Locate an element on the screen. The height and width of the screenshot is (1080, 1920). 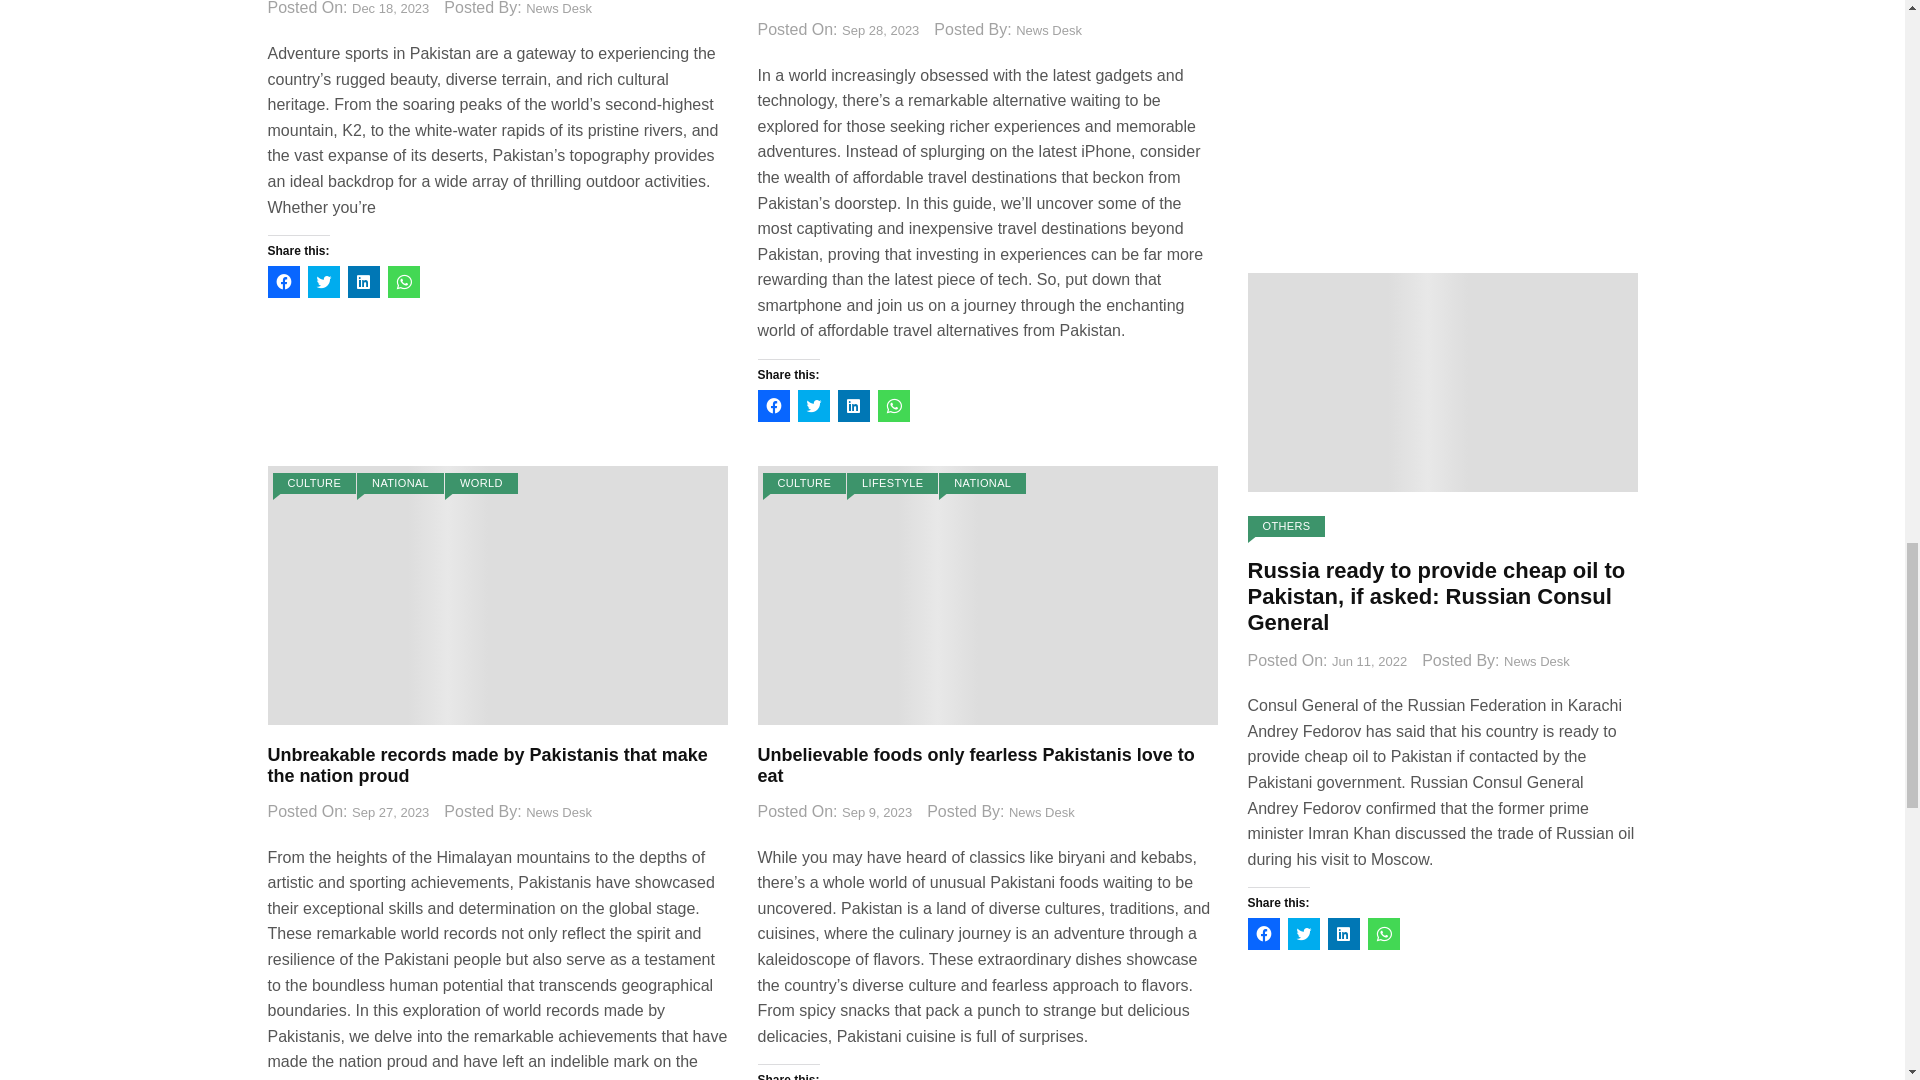
Click to share on Facebook is located at coordinates (284, 282).